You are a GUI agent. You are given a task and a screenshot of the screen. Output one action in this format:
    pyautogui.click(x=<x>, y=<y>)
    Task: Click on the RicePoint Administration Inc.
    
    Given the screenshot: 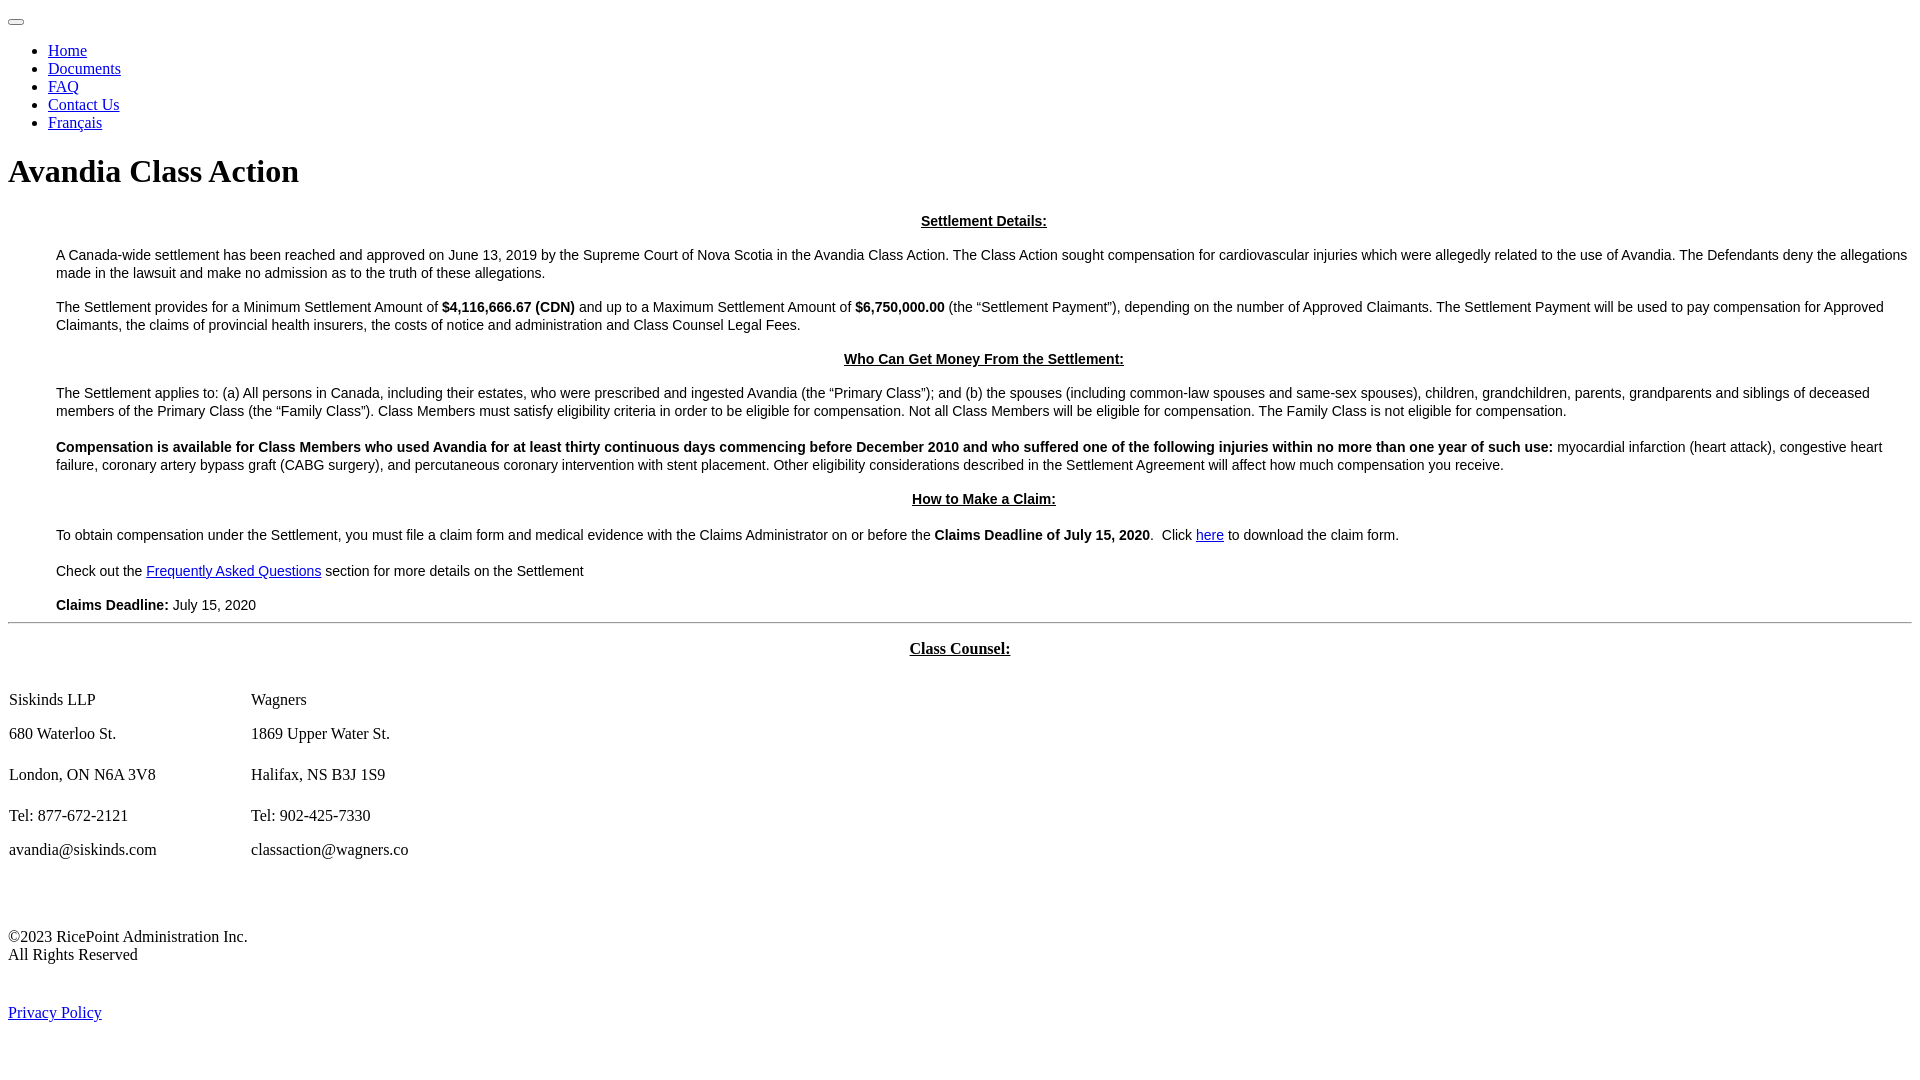 What is the action you would take?
    pyautogui.click(x=136, y=994)
    